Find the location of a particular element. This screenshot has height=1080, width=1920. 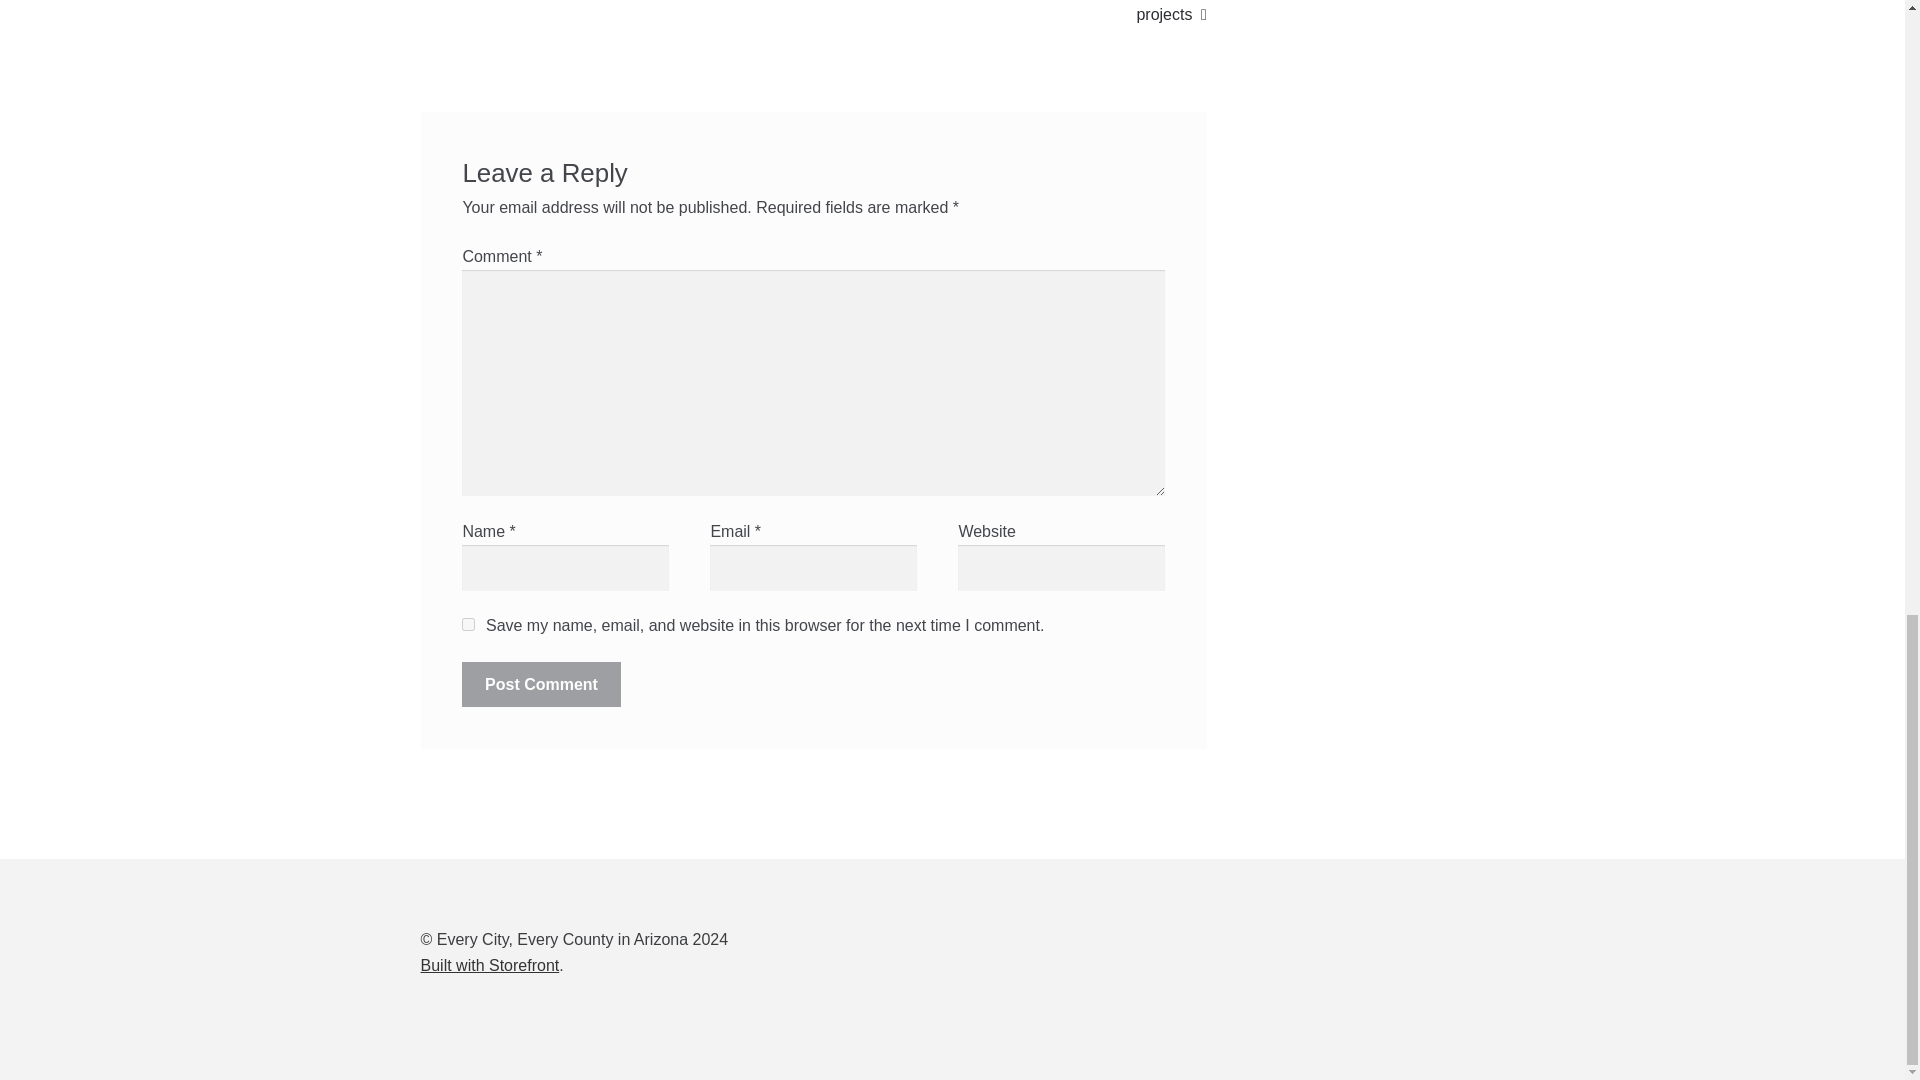

Post Comment is located at coordinates (541, 685).